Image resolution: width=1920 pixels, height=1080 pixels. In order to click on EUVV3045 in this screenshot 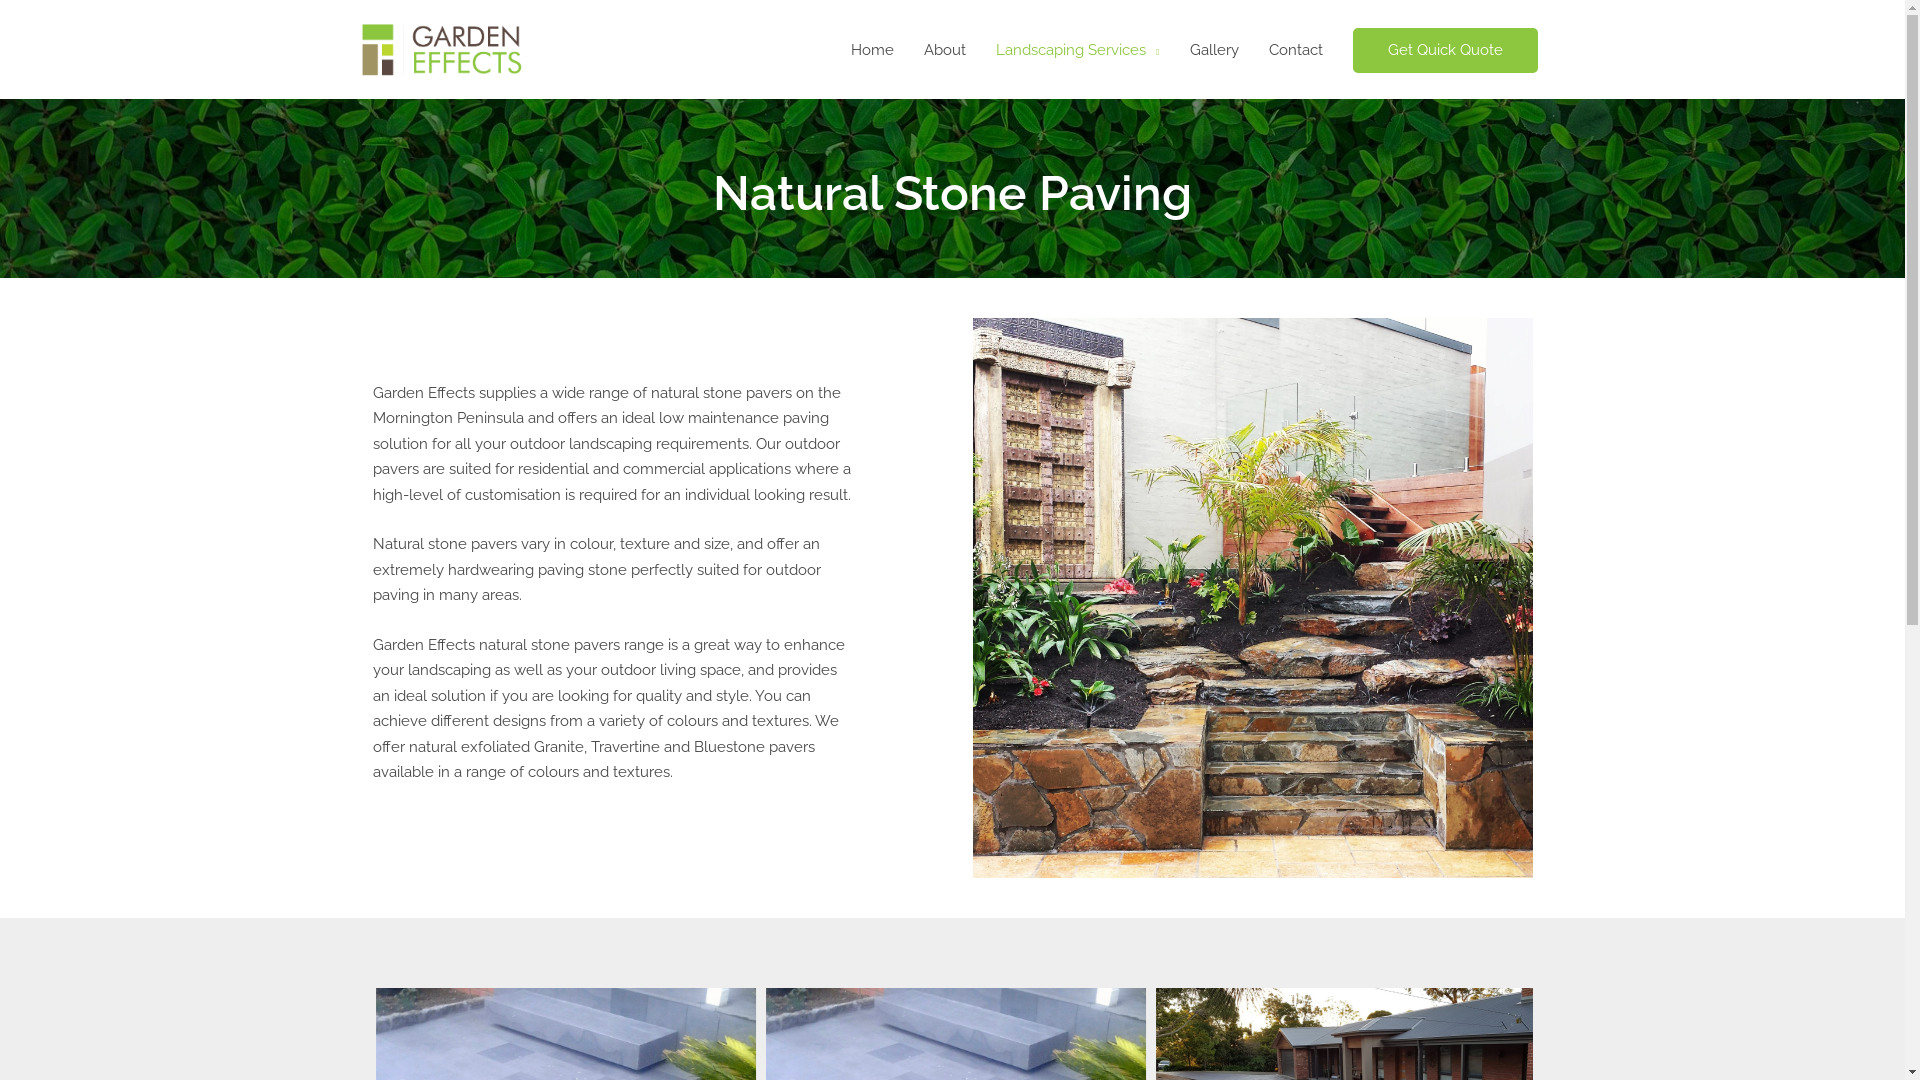, I will do `click(1252, 598)`.